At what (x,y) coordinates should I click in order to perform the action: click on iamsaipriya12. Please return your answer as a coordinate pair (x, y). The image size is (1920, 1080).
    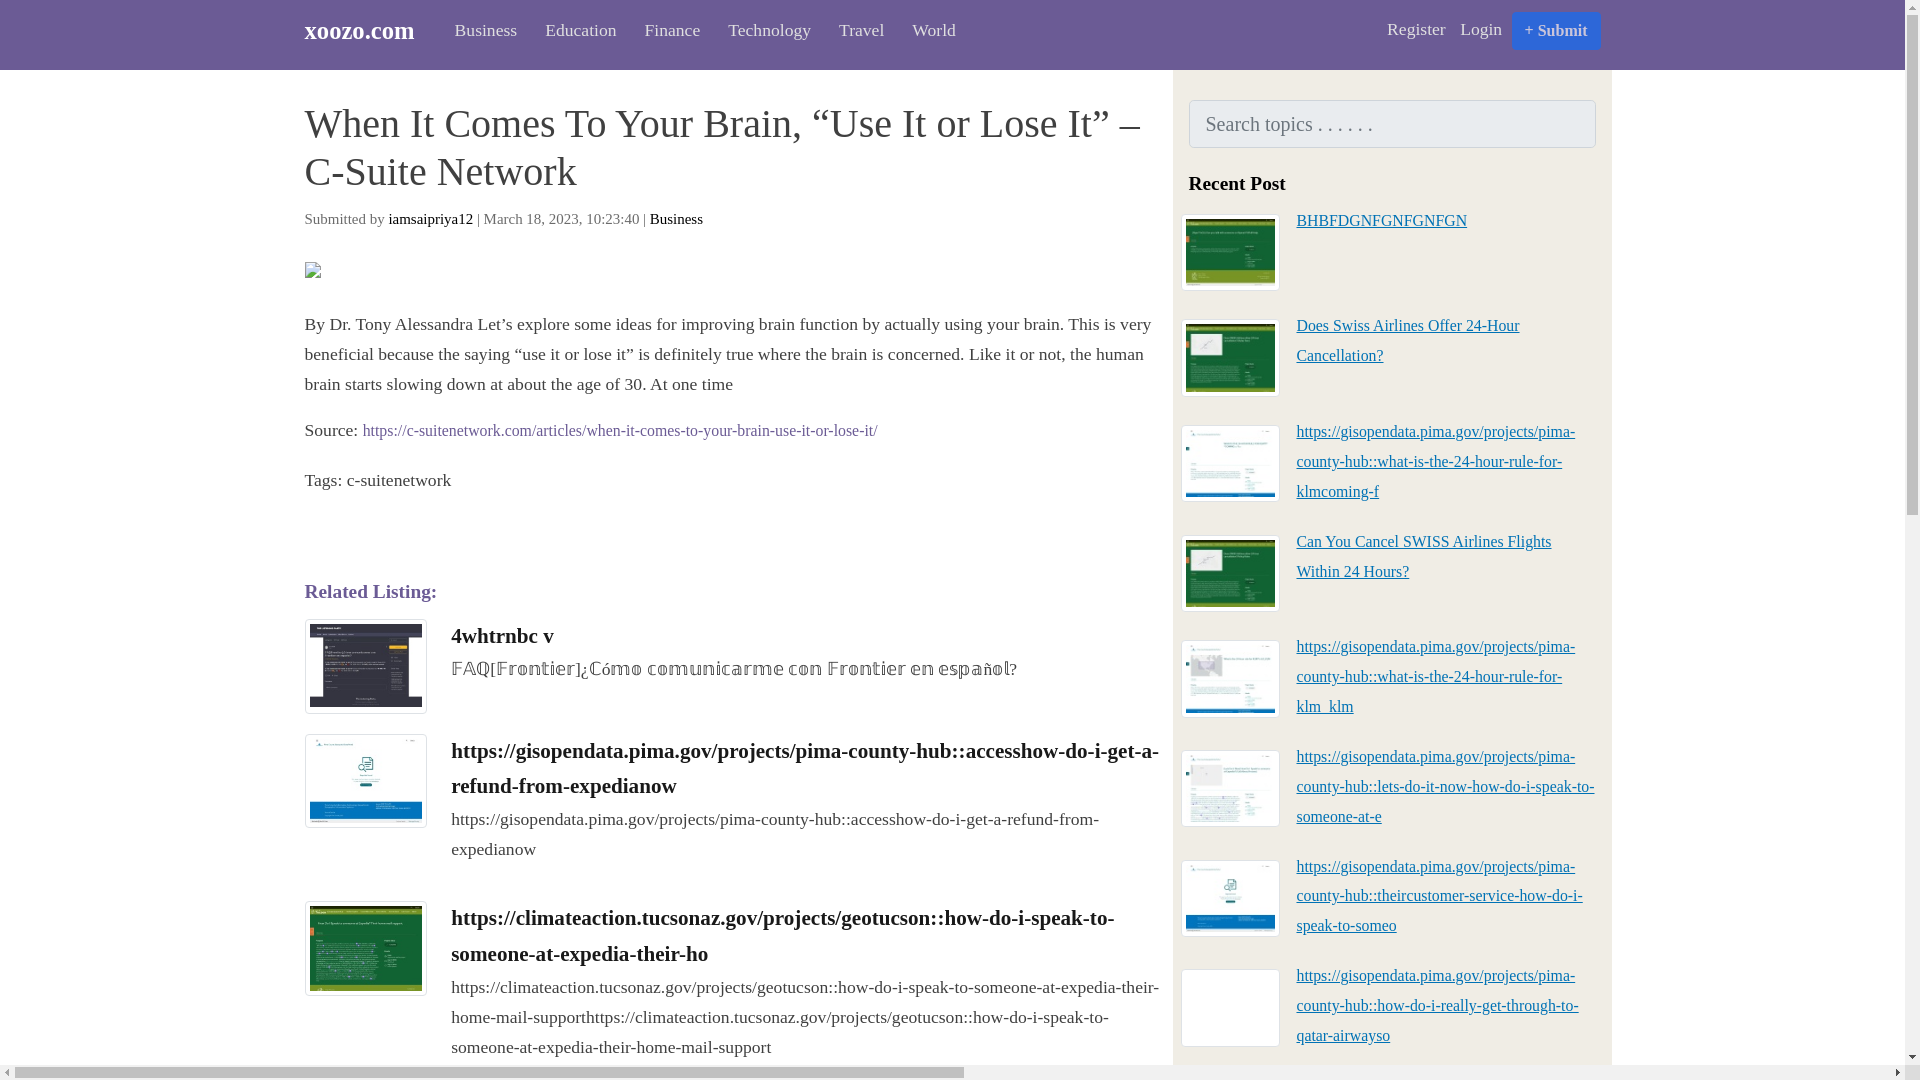
    Looking at the image, I should click on (430, 218).